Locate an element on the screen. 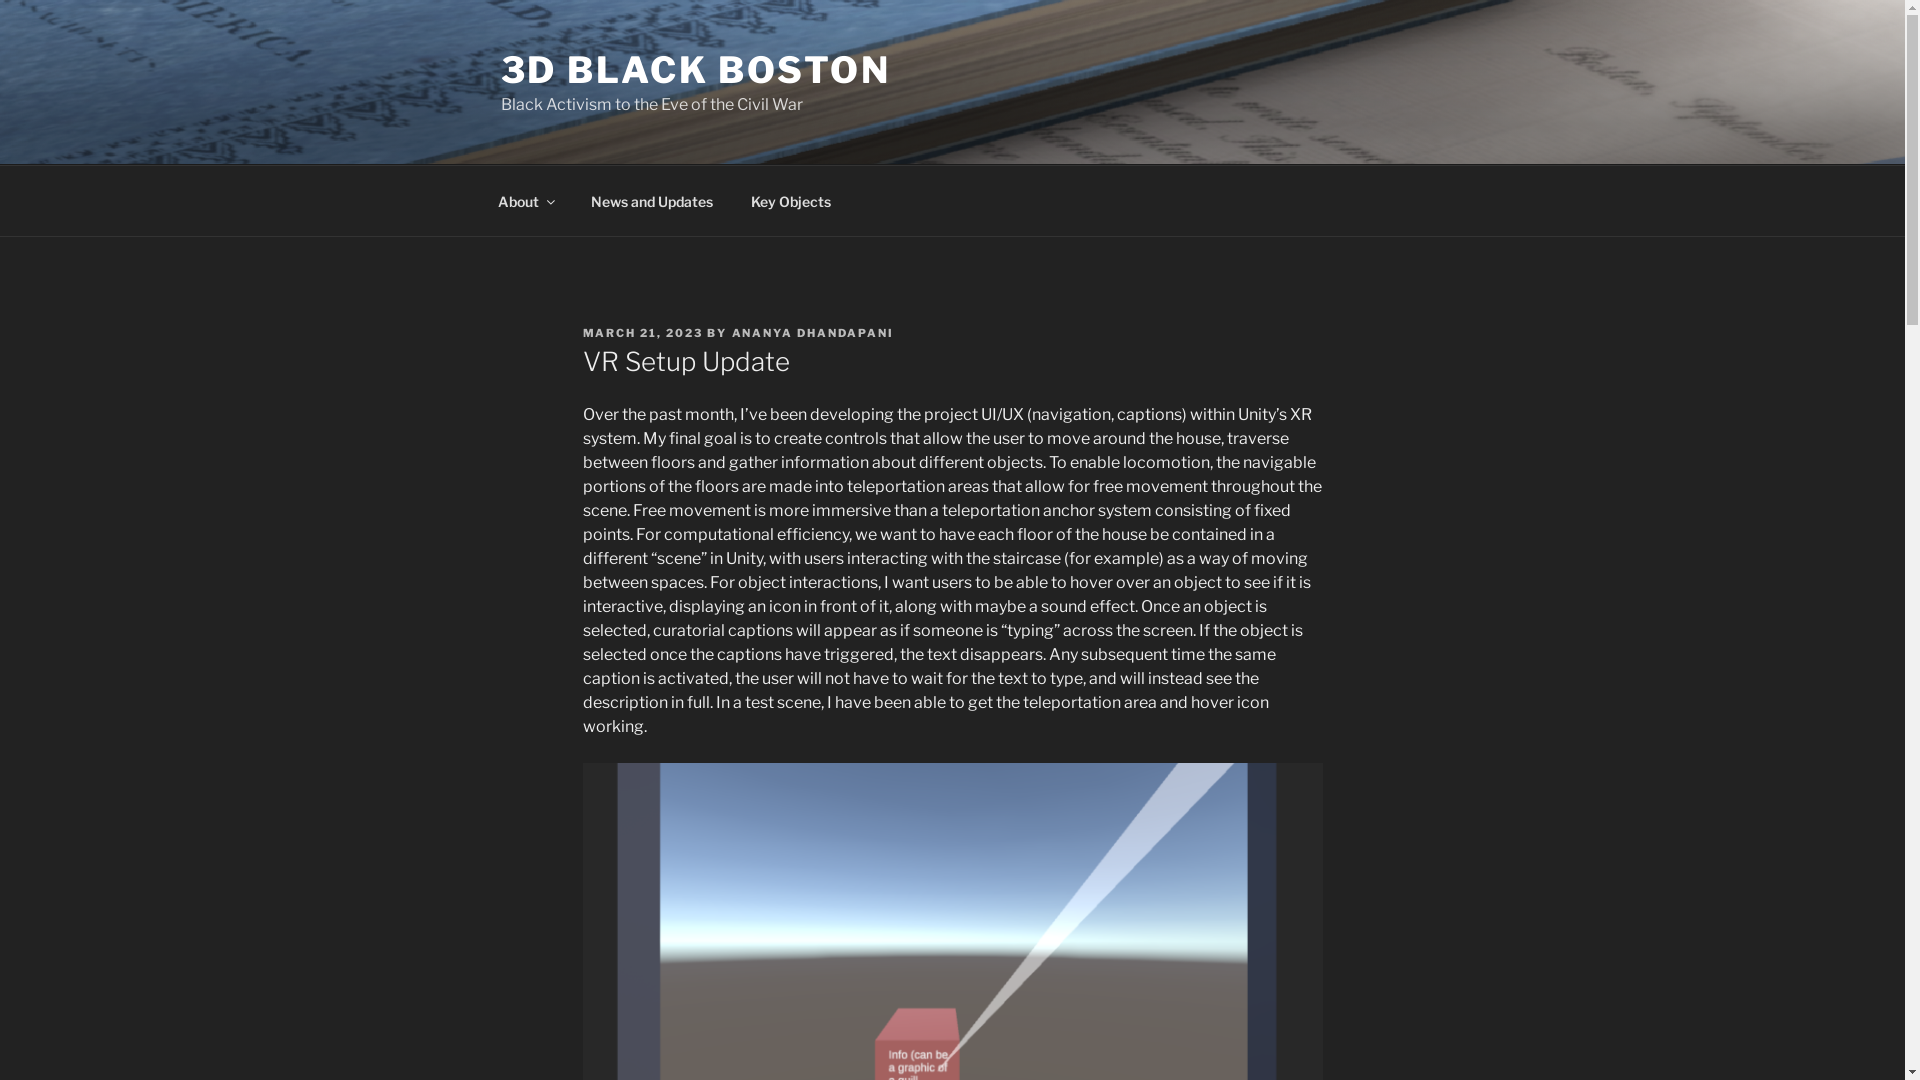 This screenshot has height=1080, width=1920. ANANYA DHANDAPANI is located at coordinates (814, 333).